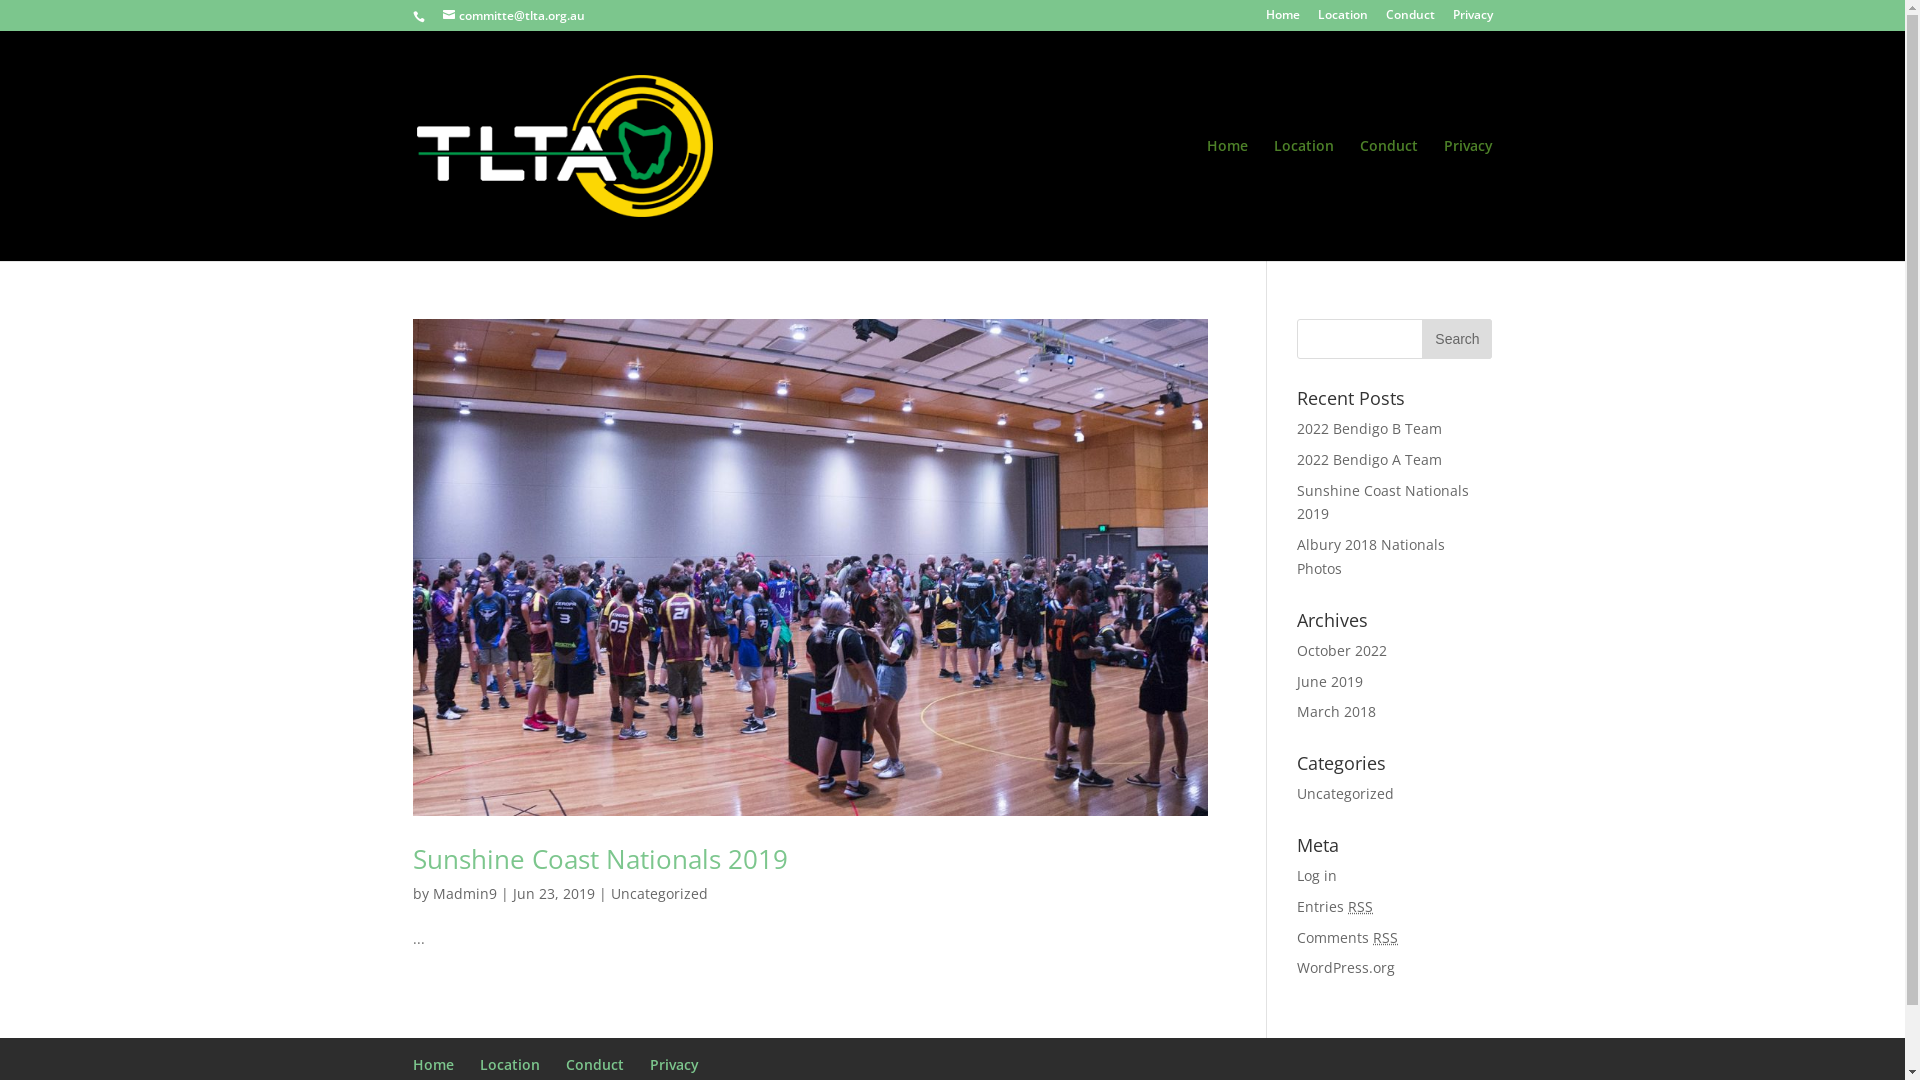  What do you see at coordinates (464, 894) in the screenshot?
I see `Madmin9` at bounding box center [464, 894].